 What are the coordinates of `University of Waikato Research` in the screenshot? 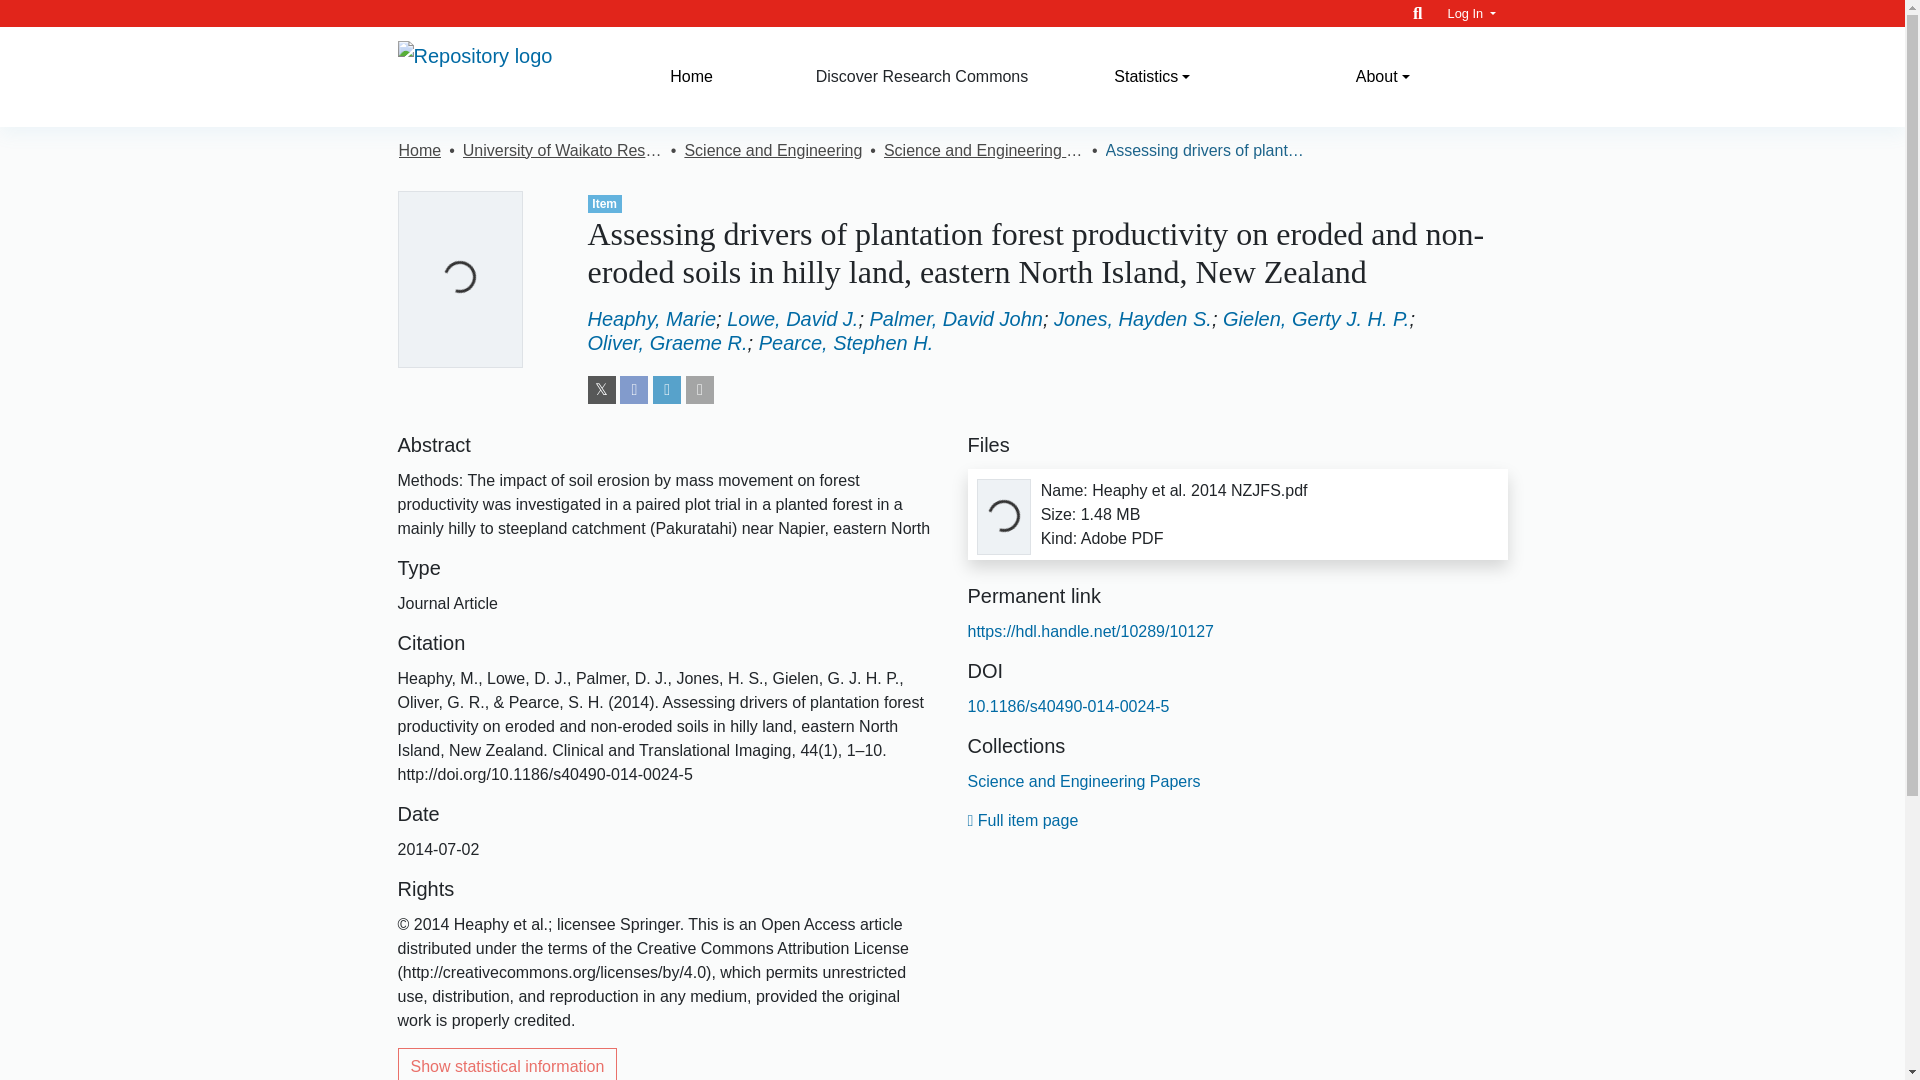 It's located at (562, 151).